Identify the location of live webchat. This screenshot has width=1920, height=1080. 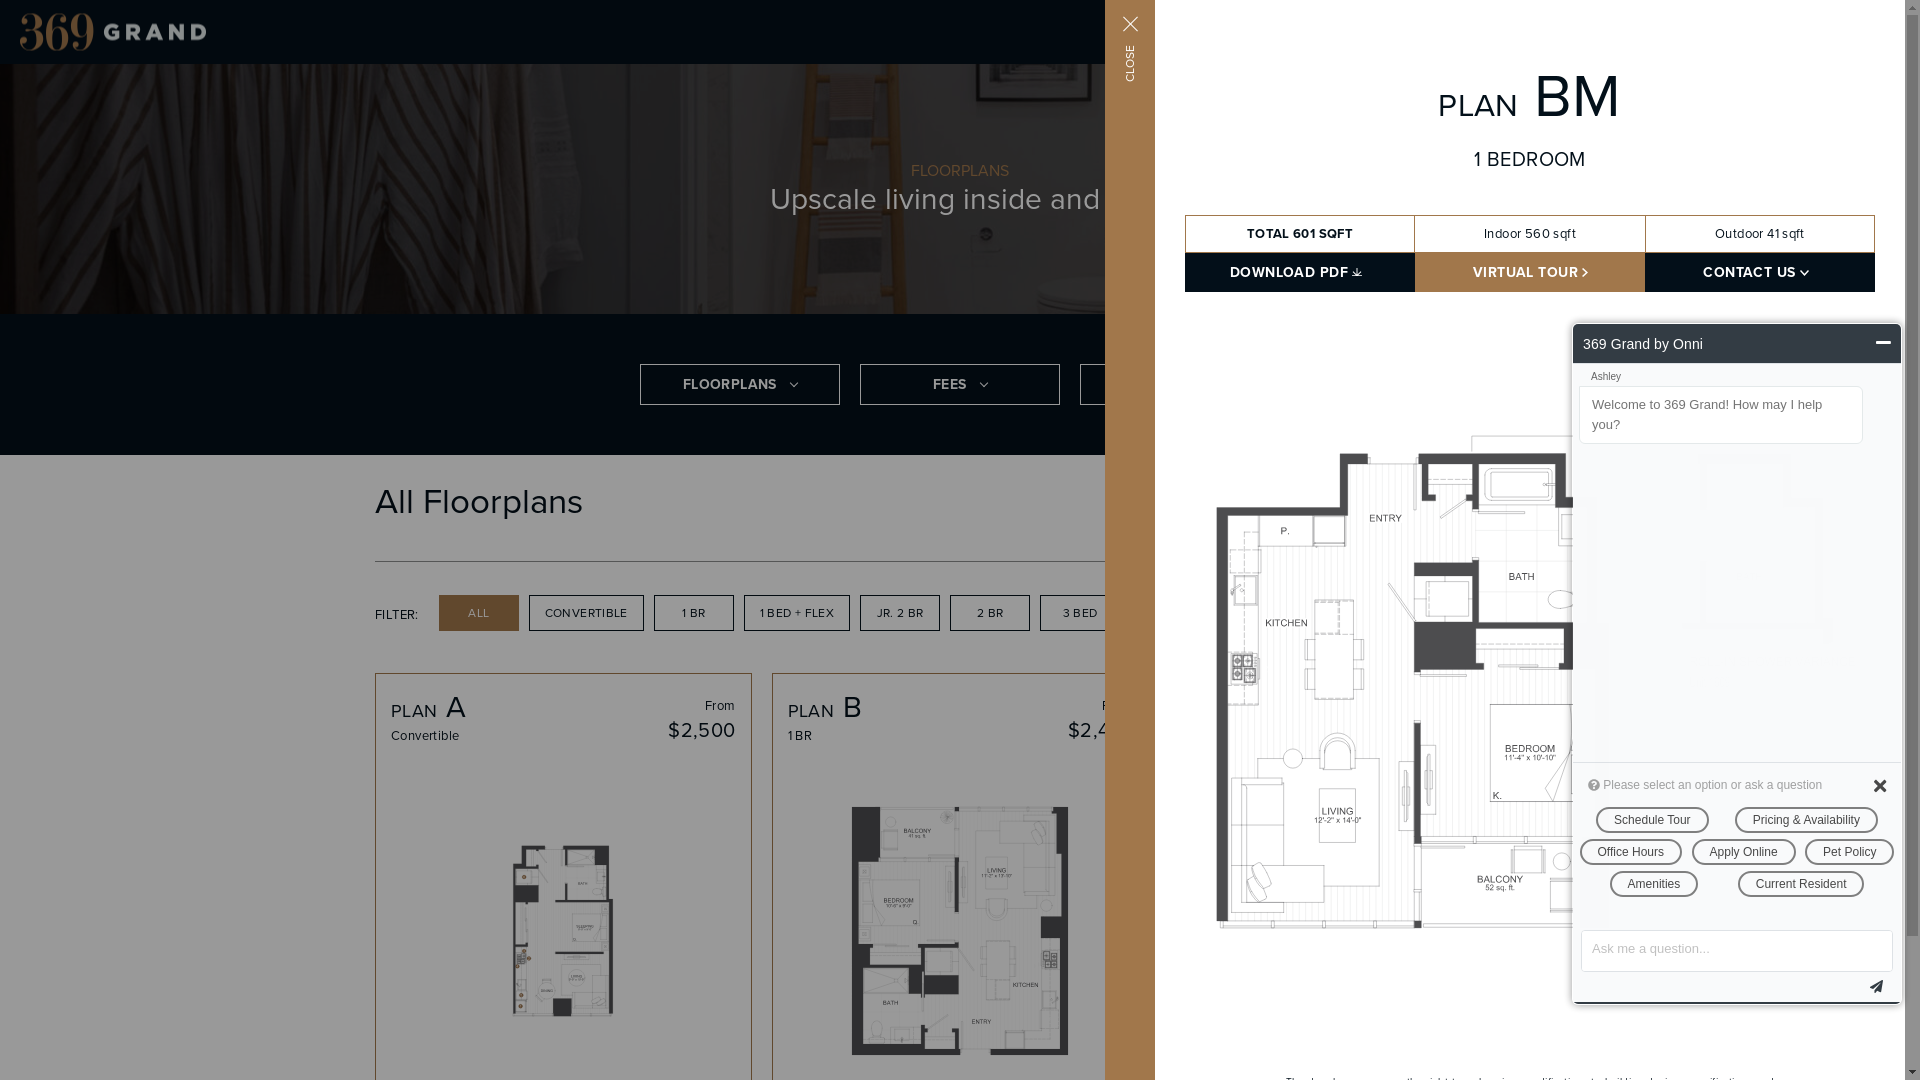
(1873, 1040).